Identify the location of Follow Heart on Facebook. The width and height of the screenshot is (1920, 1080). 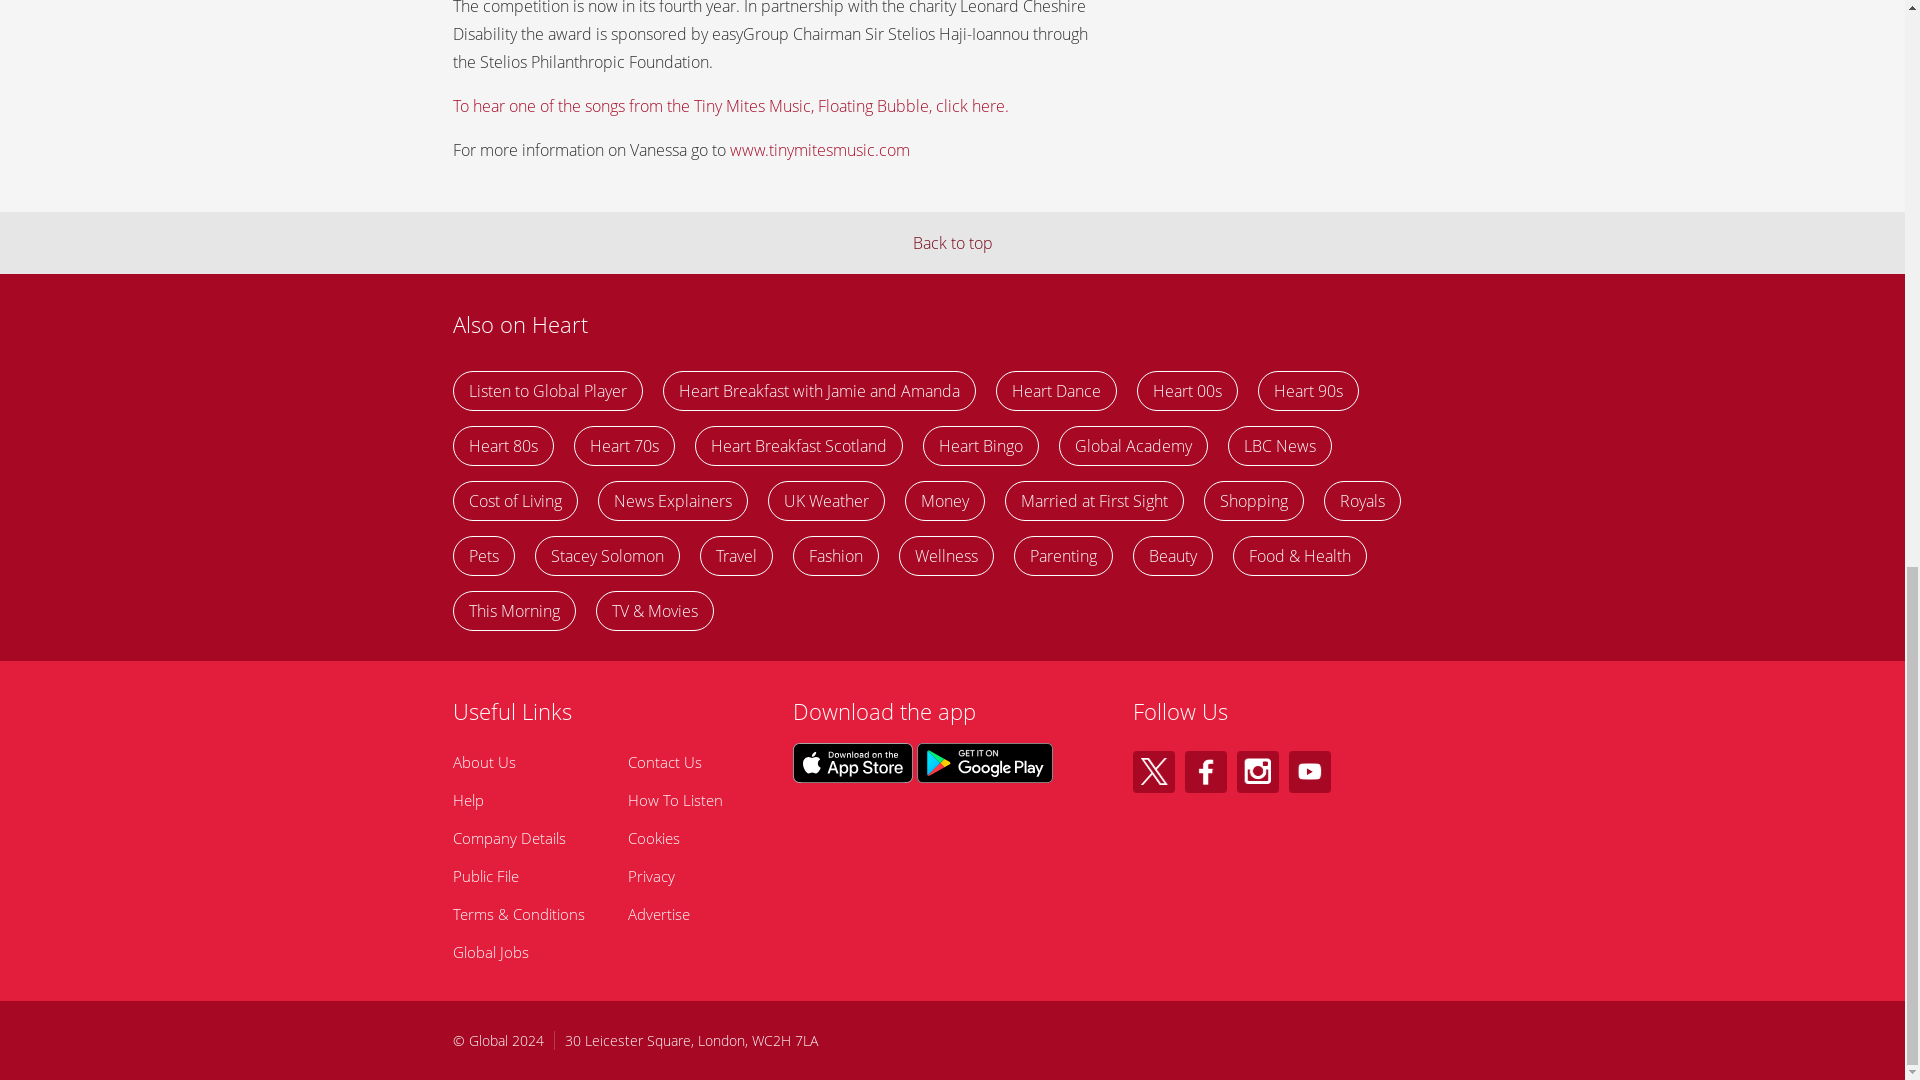
(1205, 771).